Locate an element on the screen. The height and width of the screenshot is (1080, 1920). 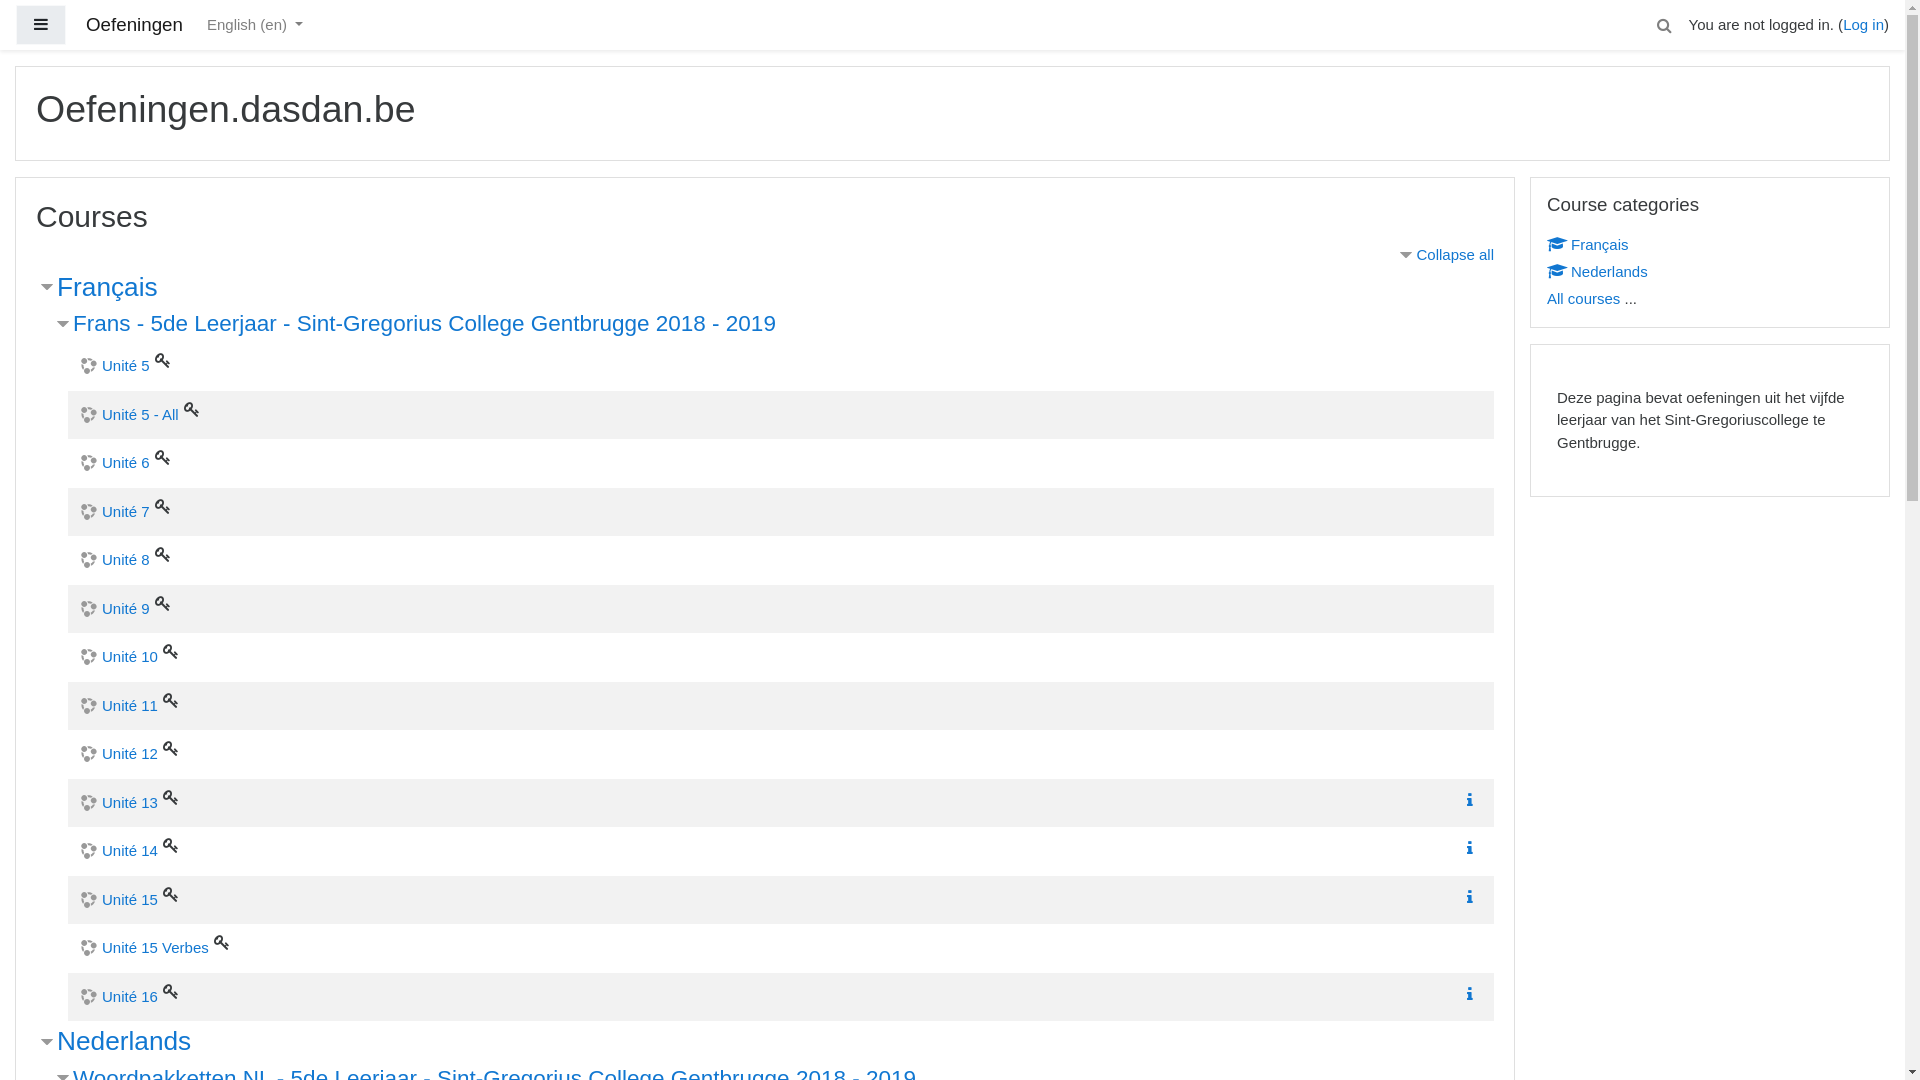
Log in is located at coordinates (1864, 24).